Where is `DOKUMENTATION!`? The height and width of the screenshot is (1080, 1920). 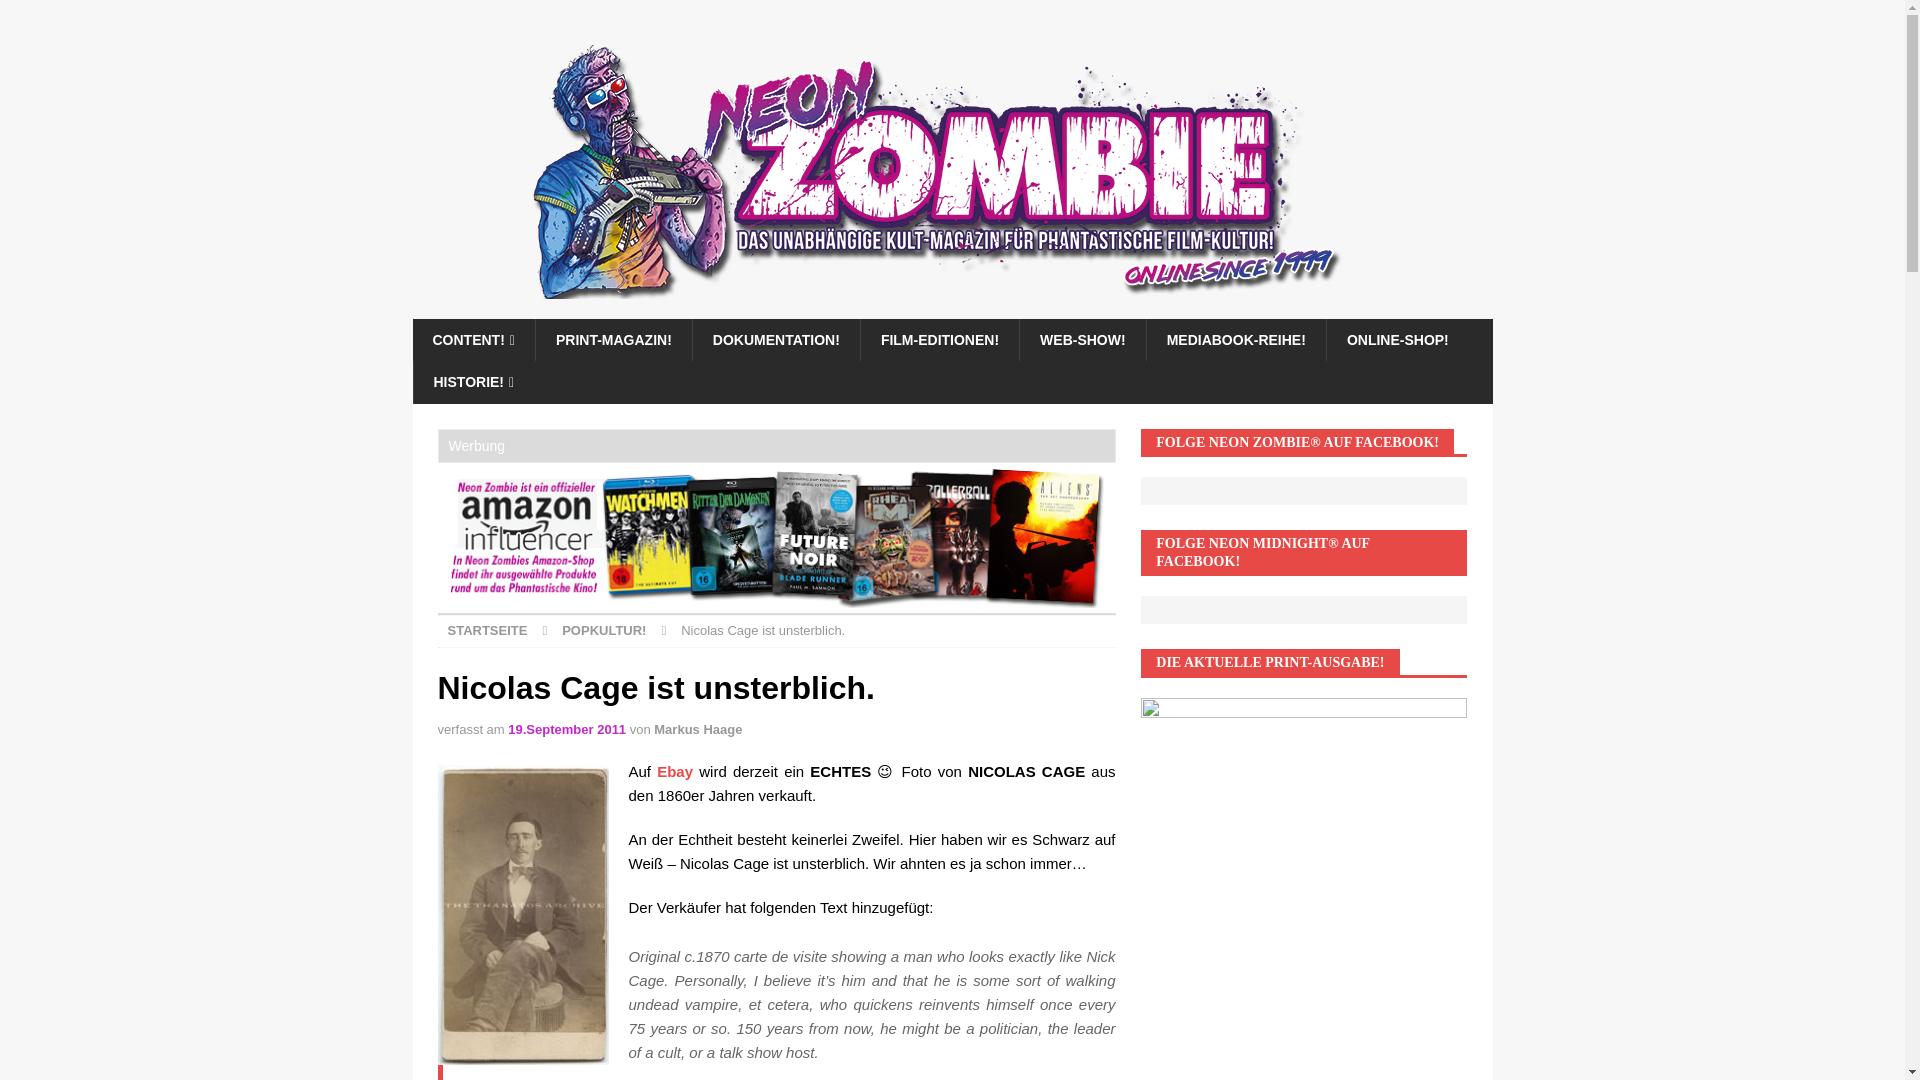 DOKUMENTATION! is located at coordinates (776, 339).